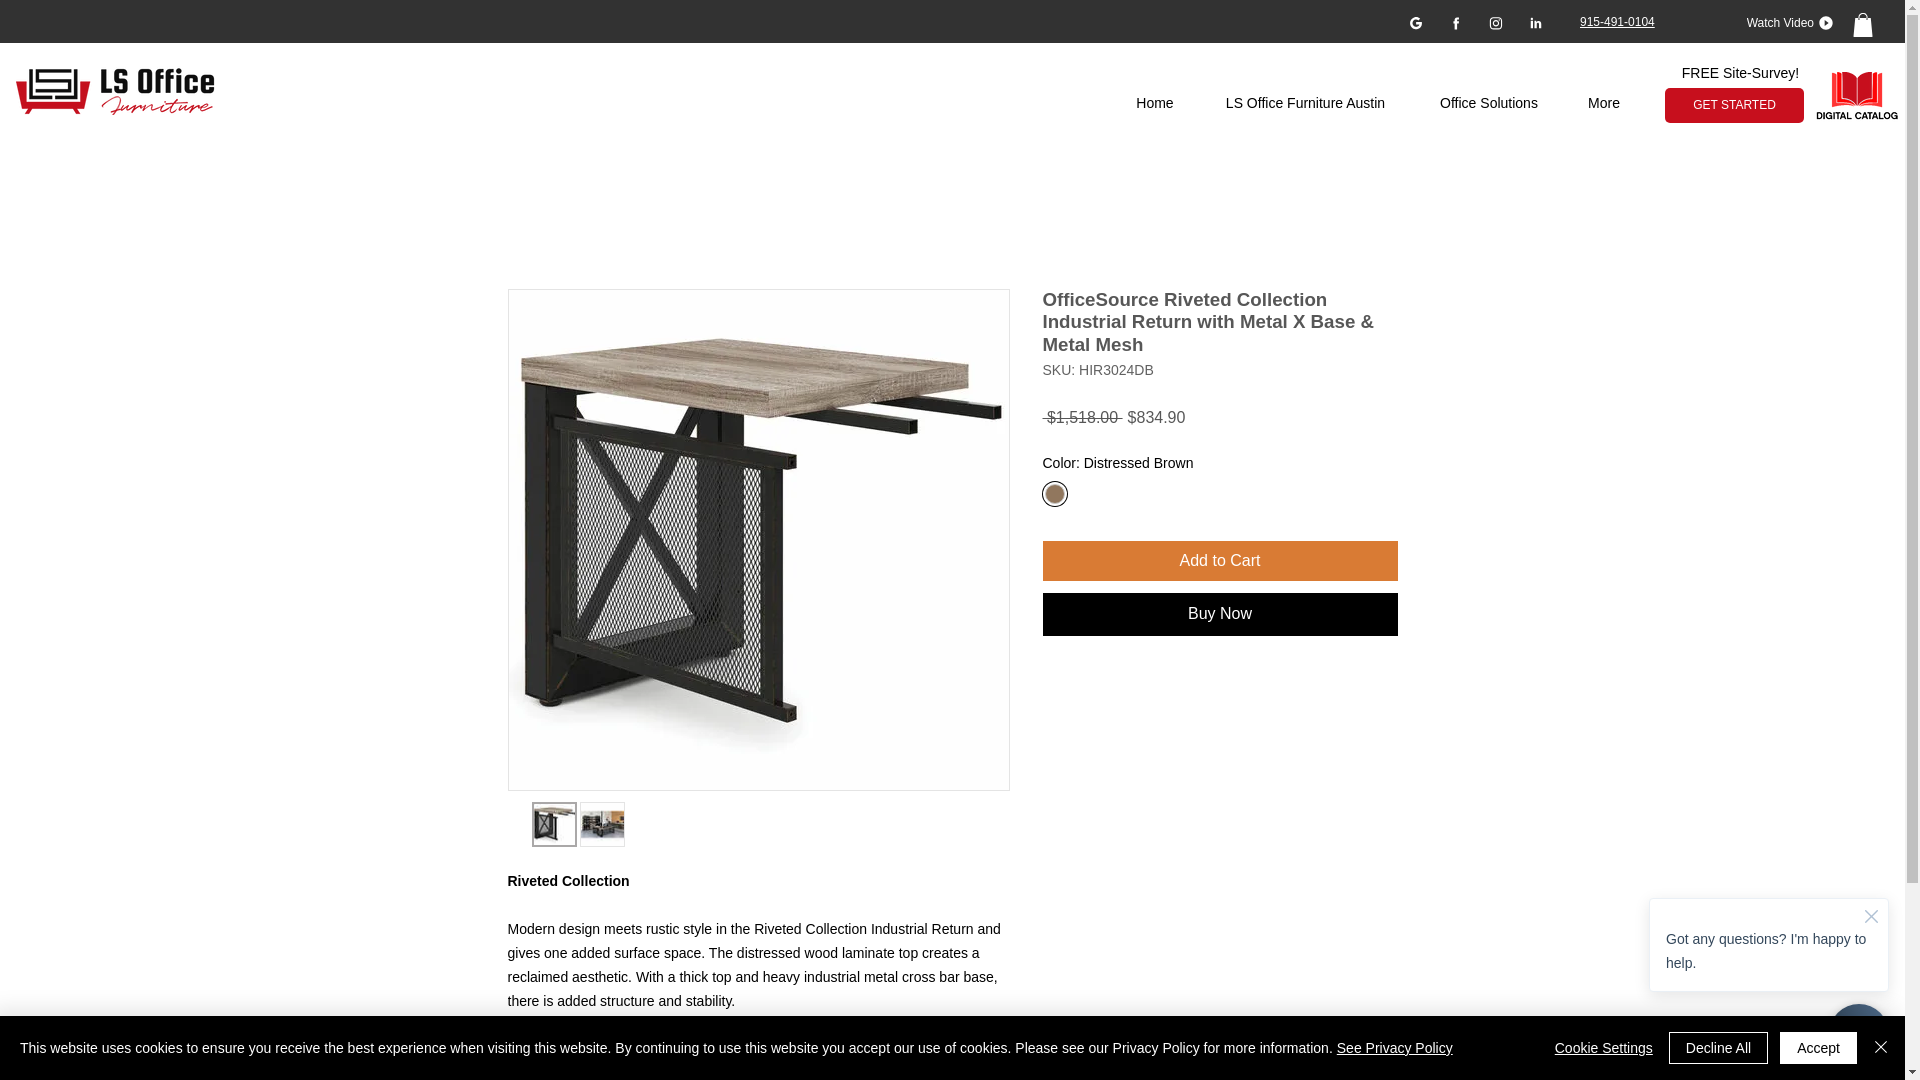  What do you see at coordinates (1859, 98) in the screenshot?
I see `Digital Catalog` at bounding box center [1859, 98].